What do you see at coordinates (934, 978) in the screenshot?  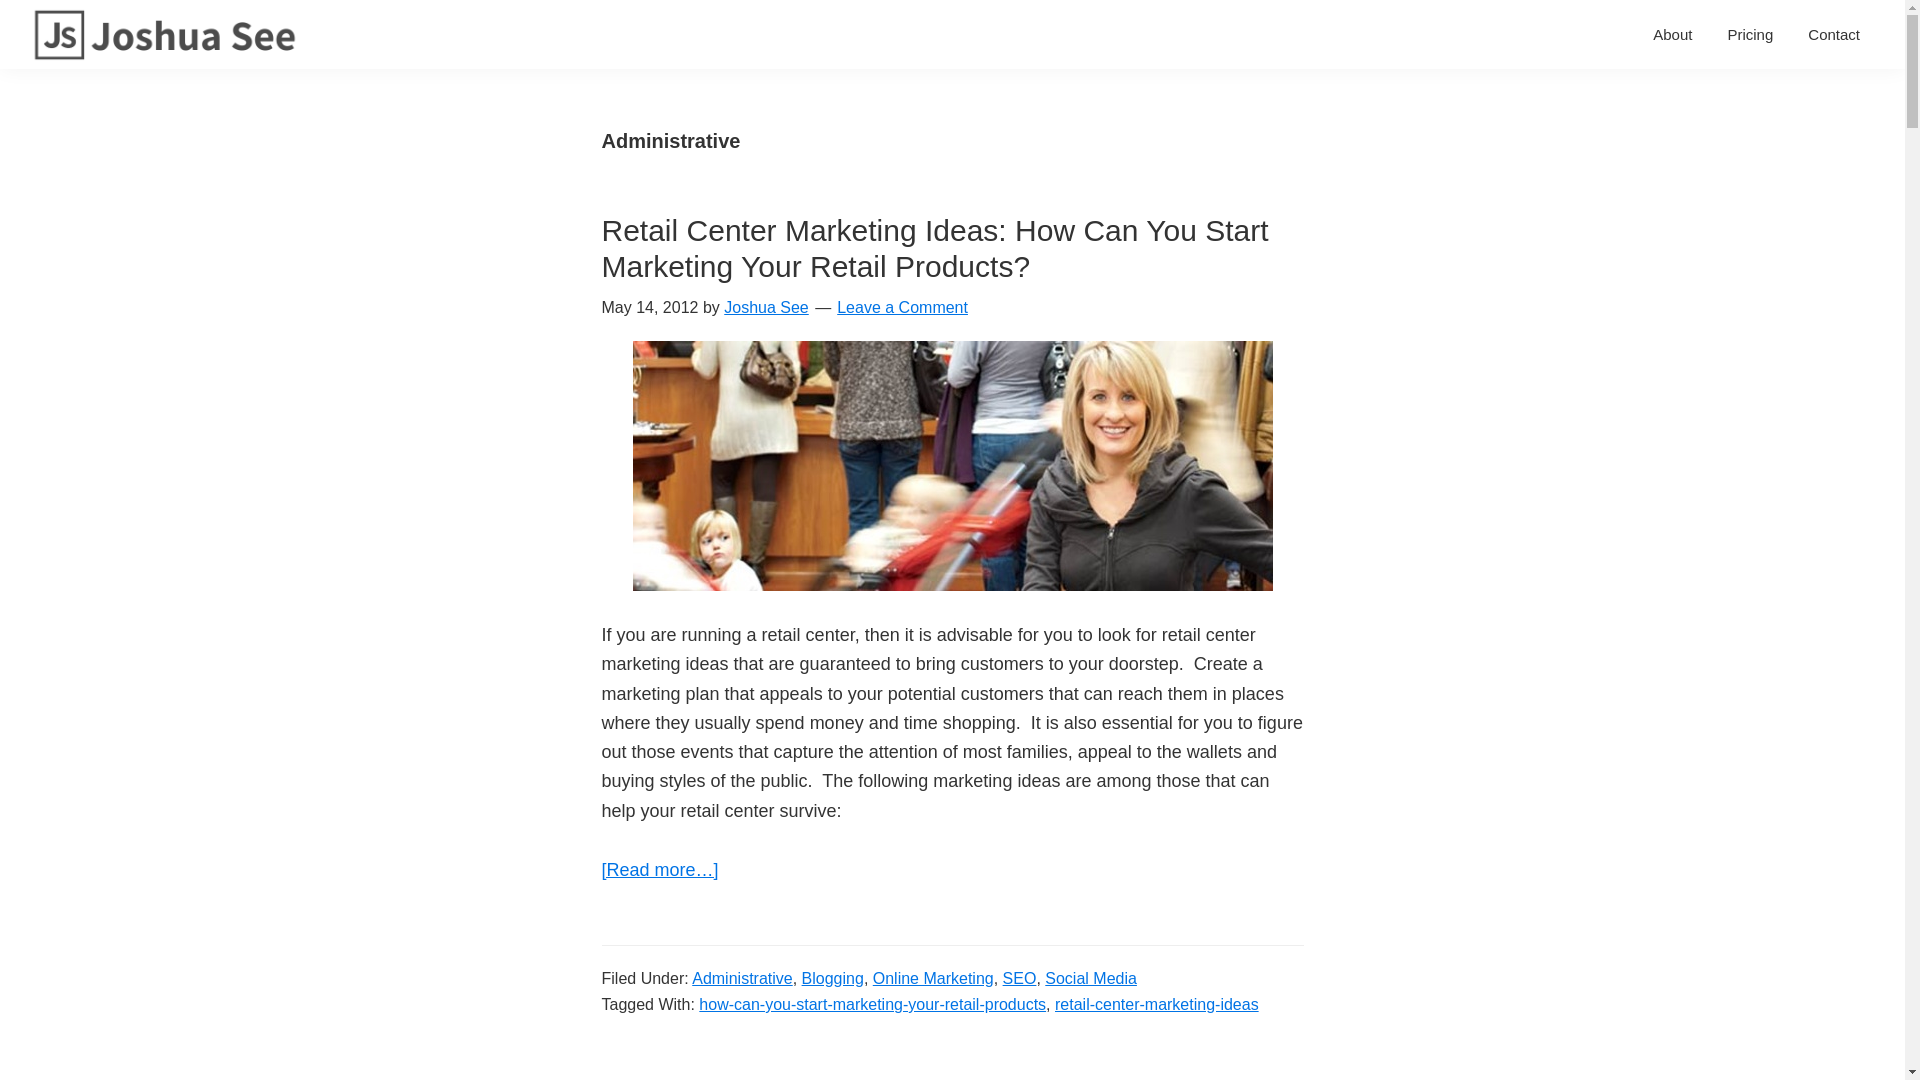 I see `Online Marketing` at bounding box center [934, 978].